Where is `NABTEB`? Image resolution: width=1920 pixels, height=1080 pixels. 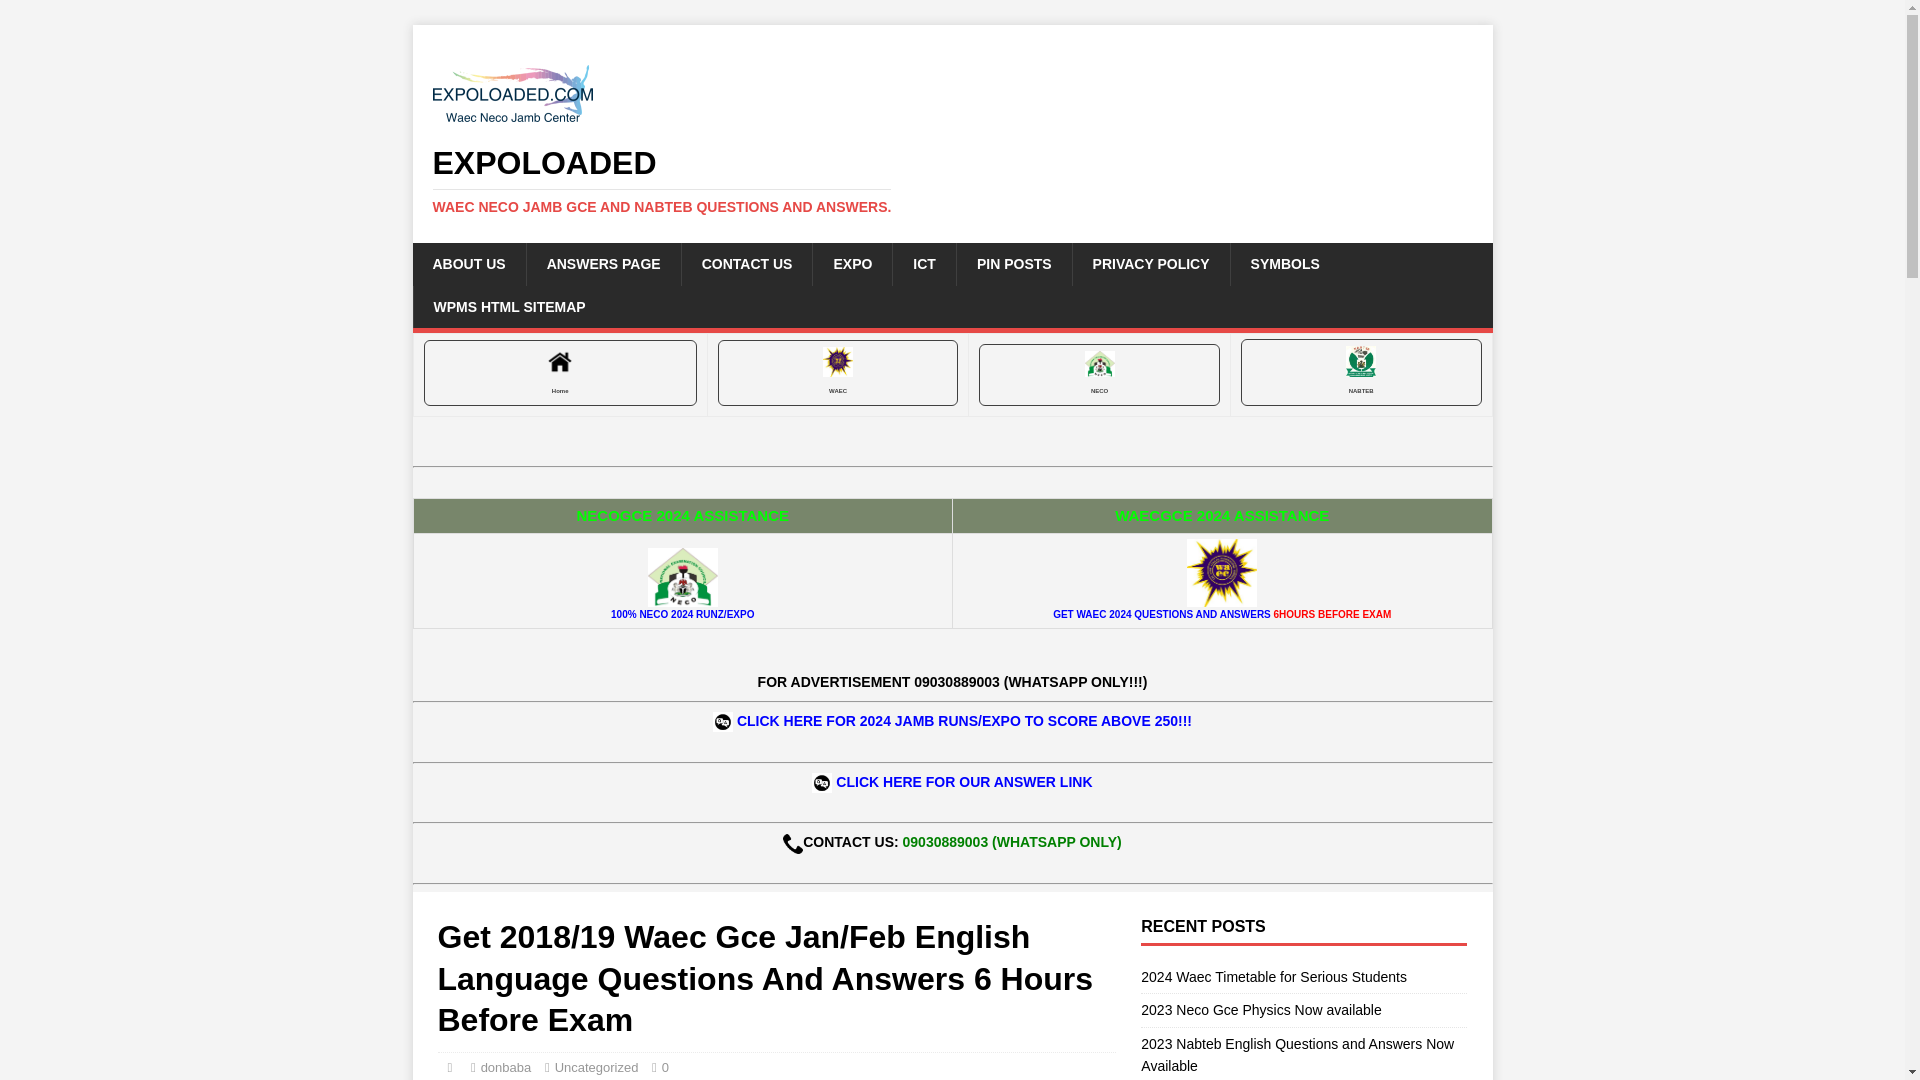 NABTEB is located at coordinates (1361, 372).